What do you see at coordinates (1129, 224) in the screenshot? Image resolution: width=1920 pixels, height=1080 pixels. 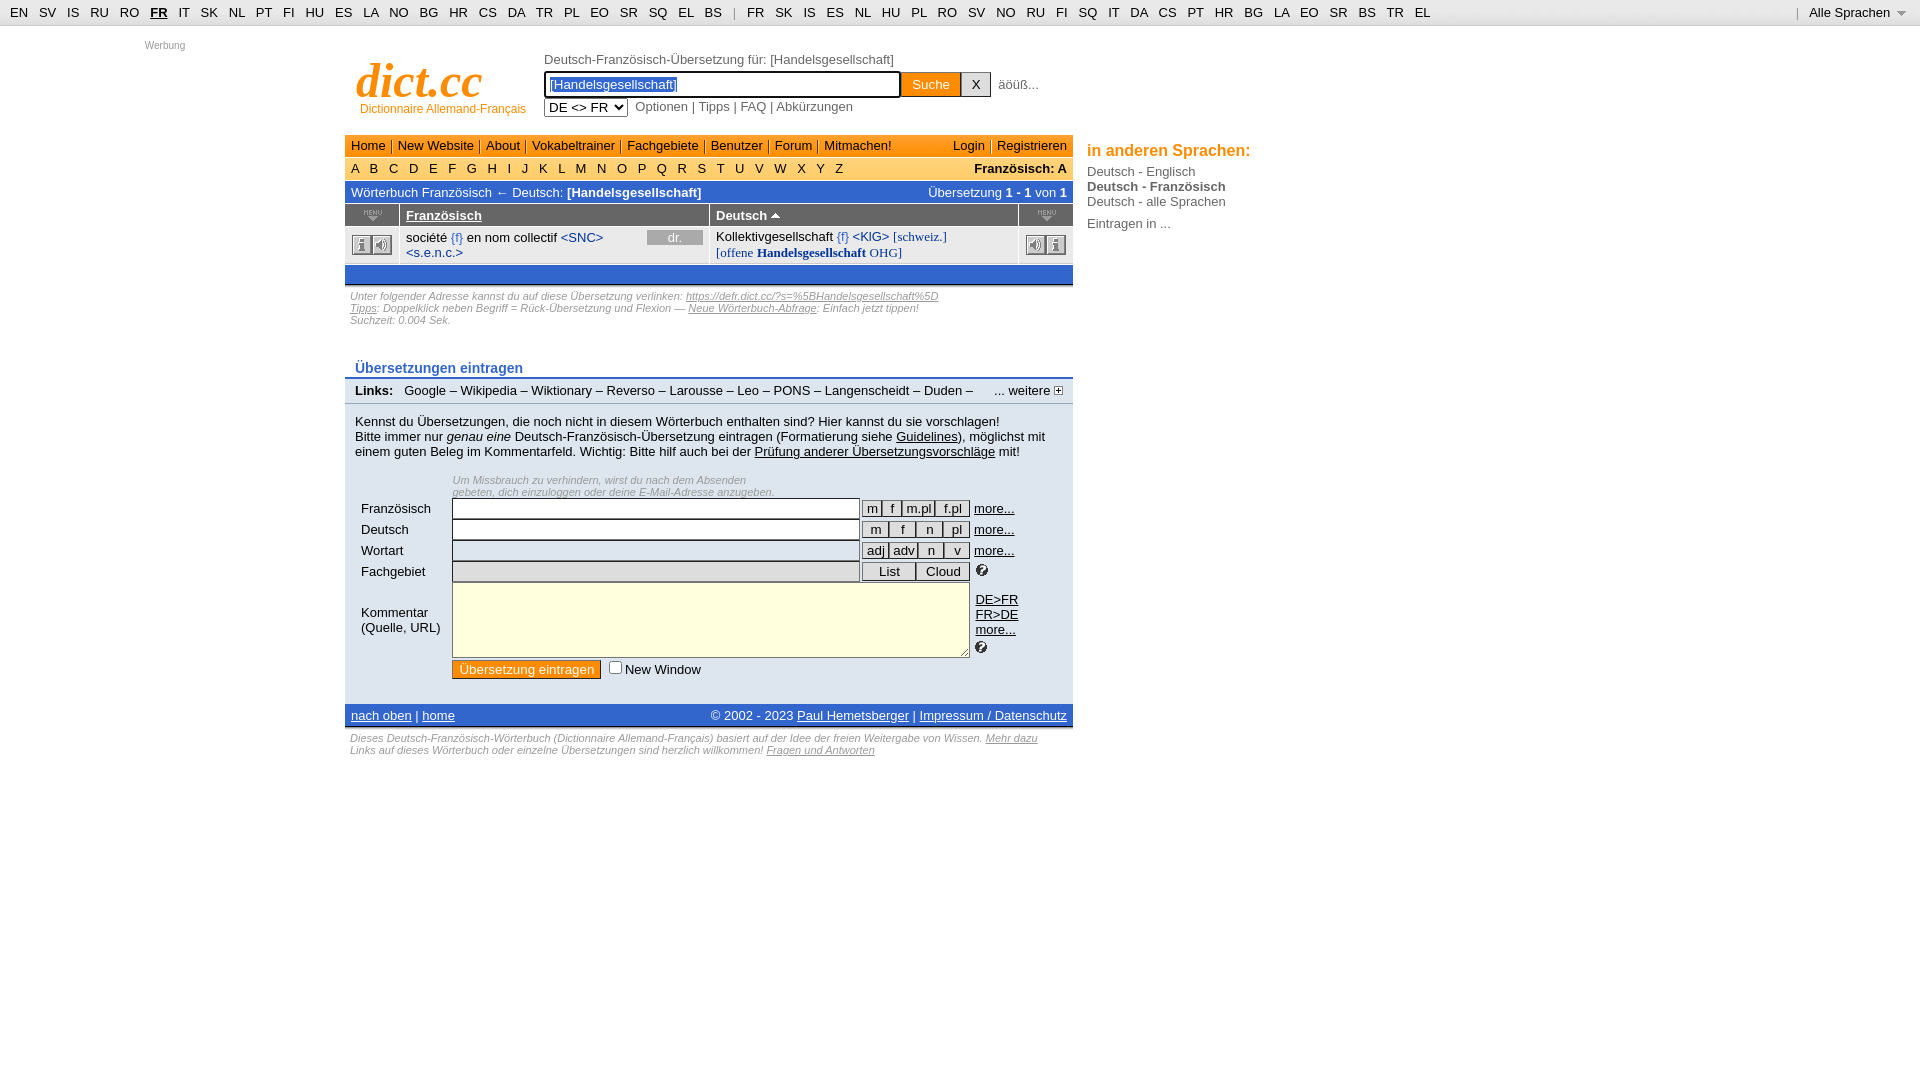 I see `Eintragen in ...` at bounding box center [1129, 224].